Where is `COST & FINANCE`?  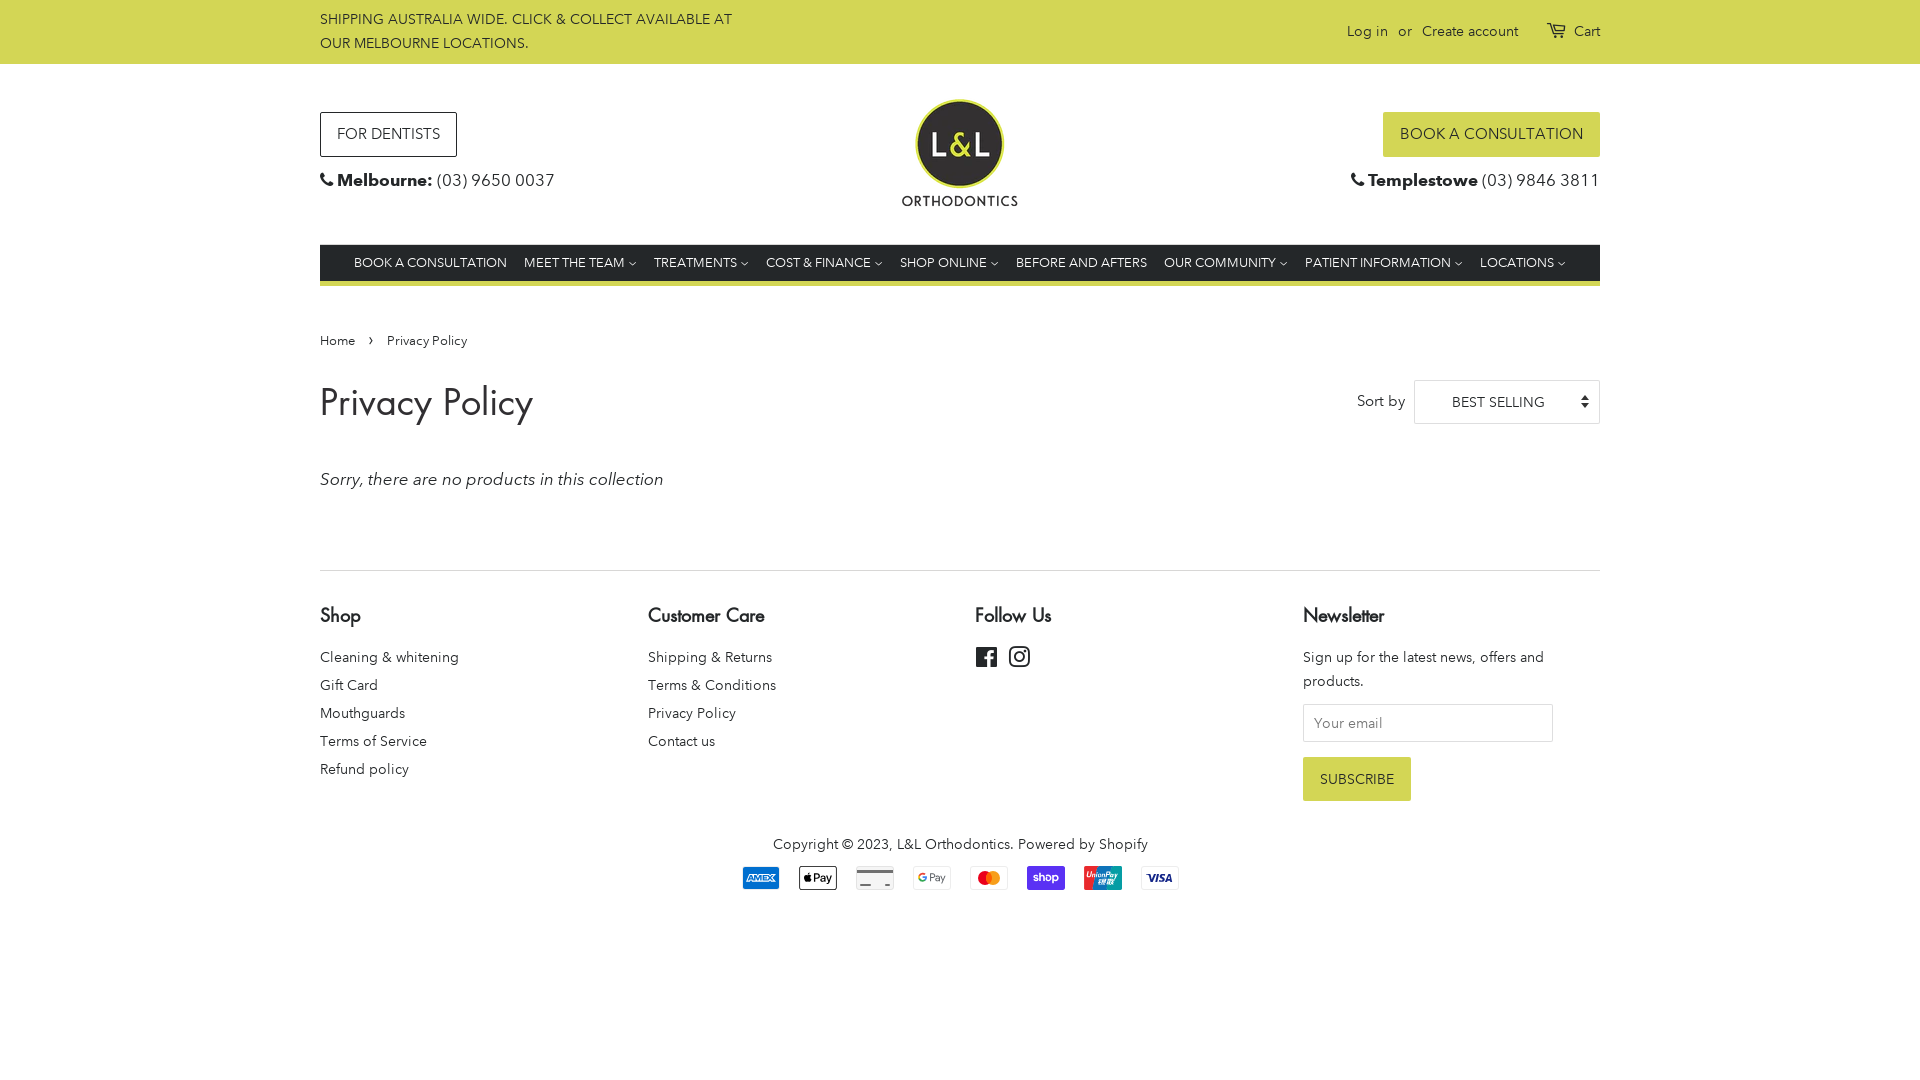 COST & FINANCE is located at coordinates (824, 264).